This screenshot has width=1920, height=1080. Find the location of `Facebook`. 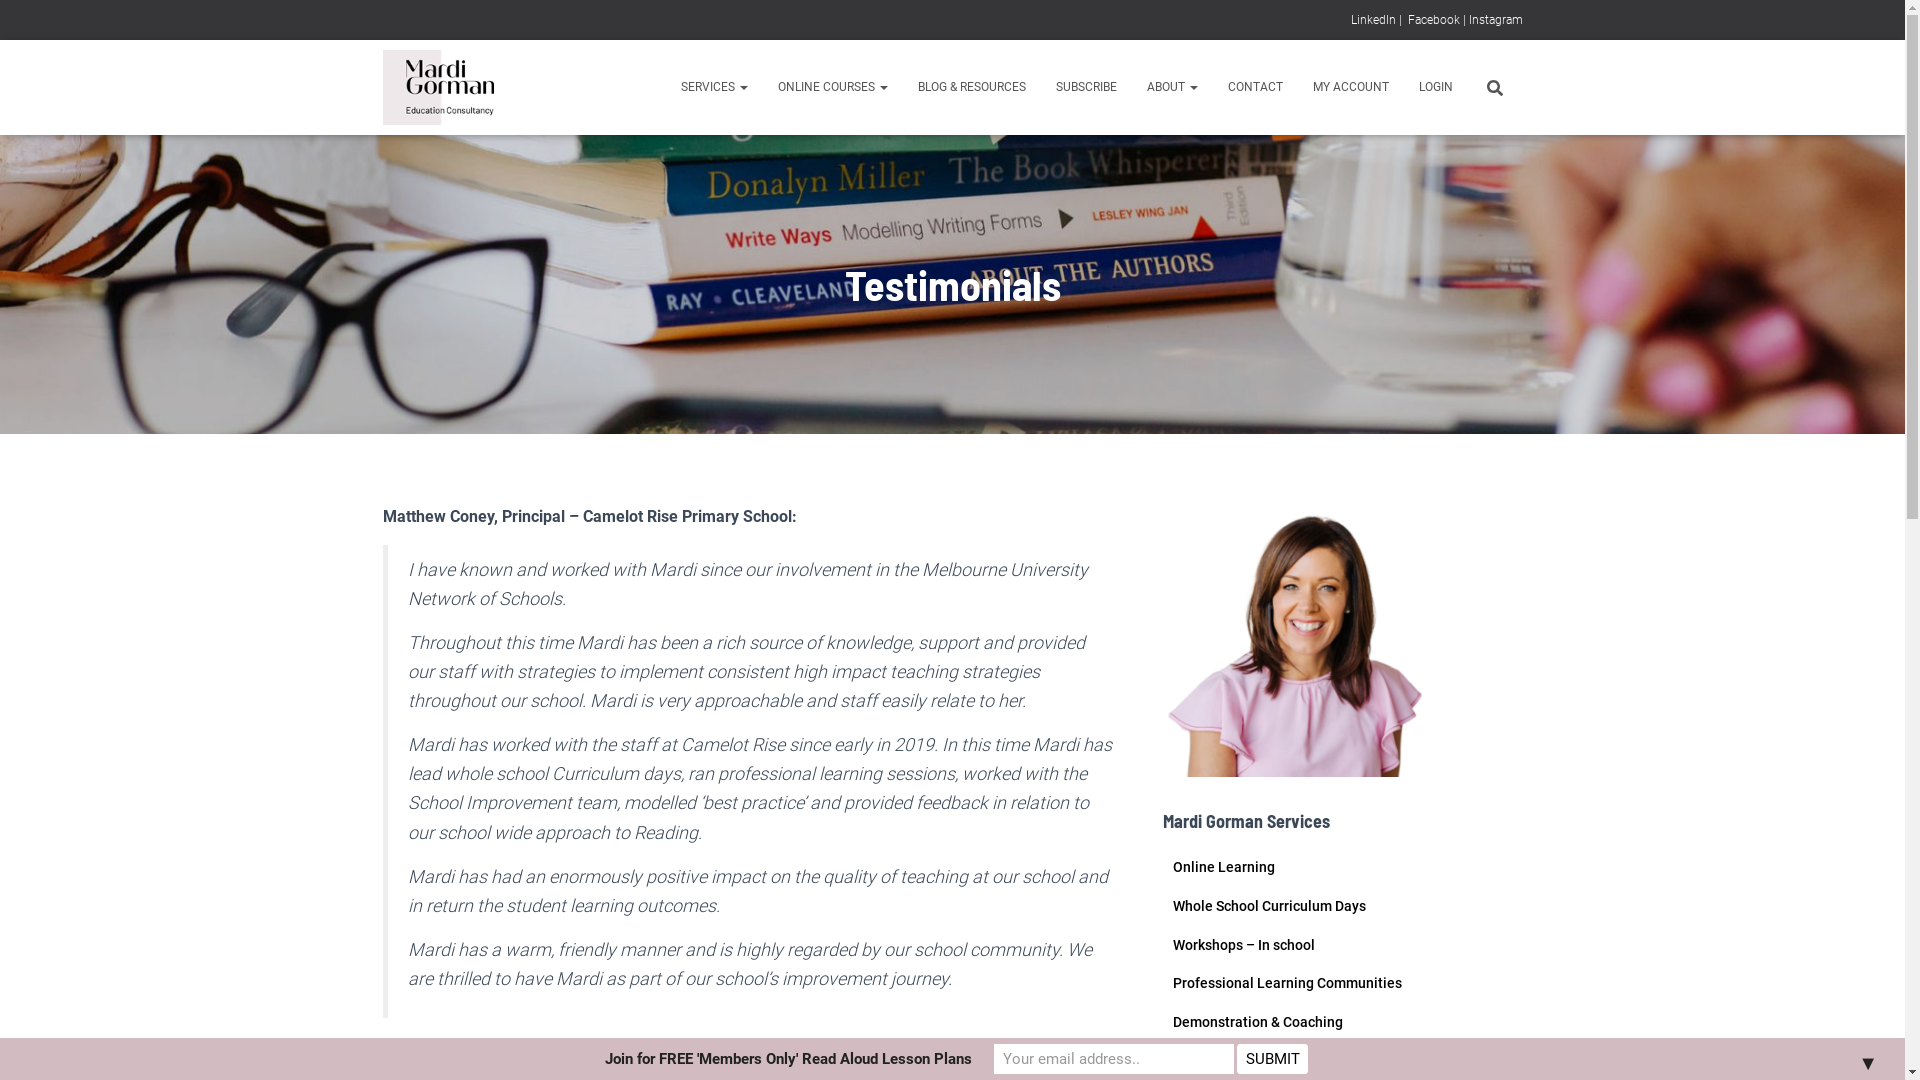

Facebook is located at coordinates (1434, 20).